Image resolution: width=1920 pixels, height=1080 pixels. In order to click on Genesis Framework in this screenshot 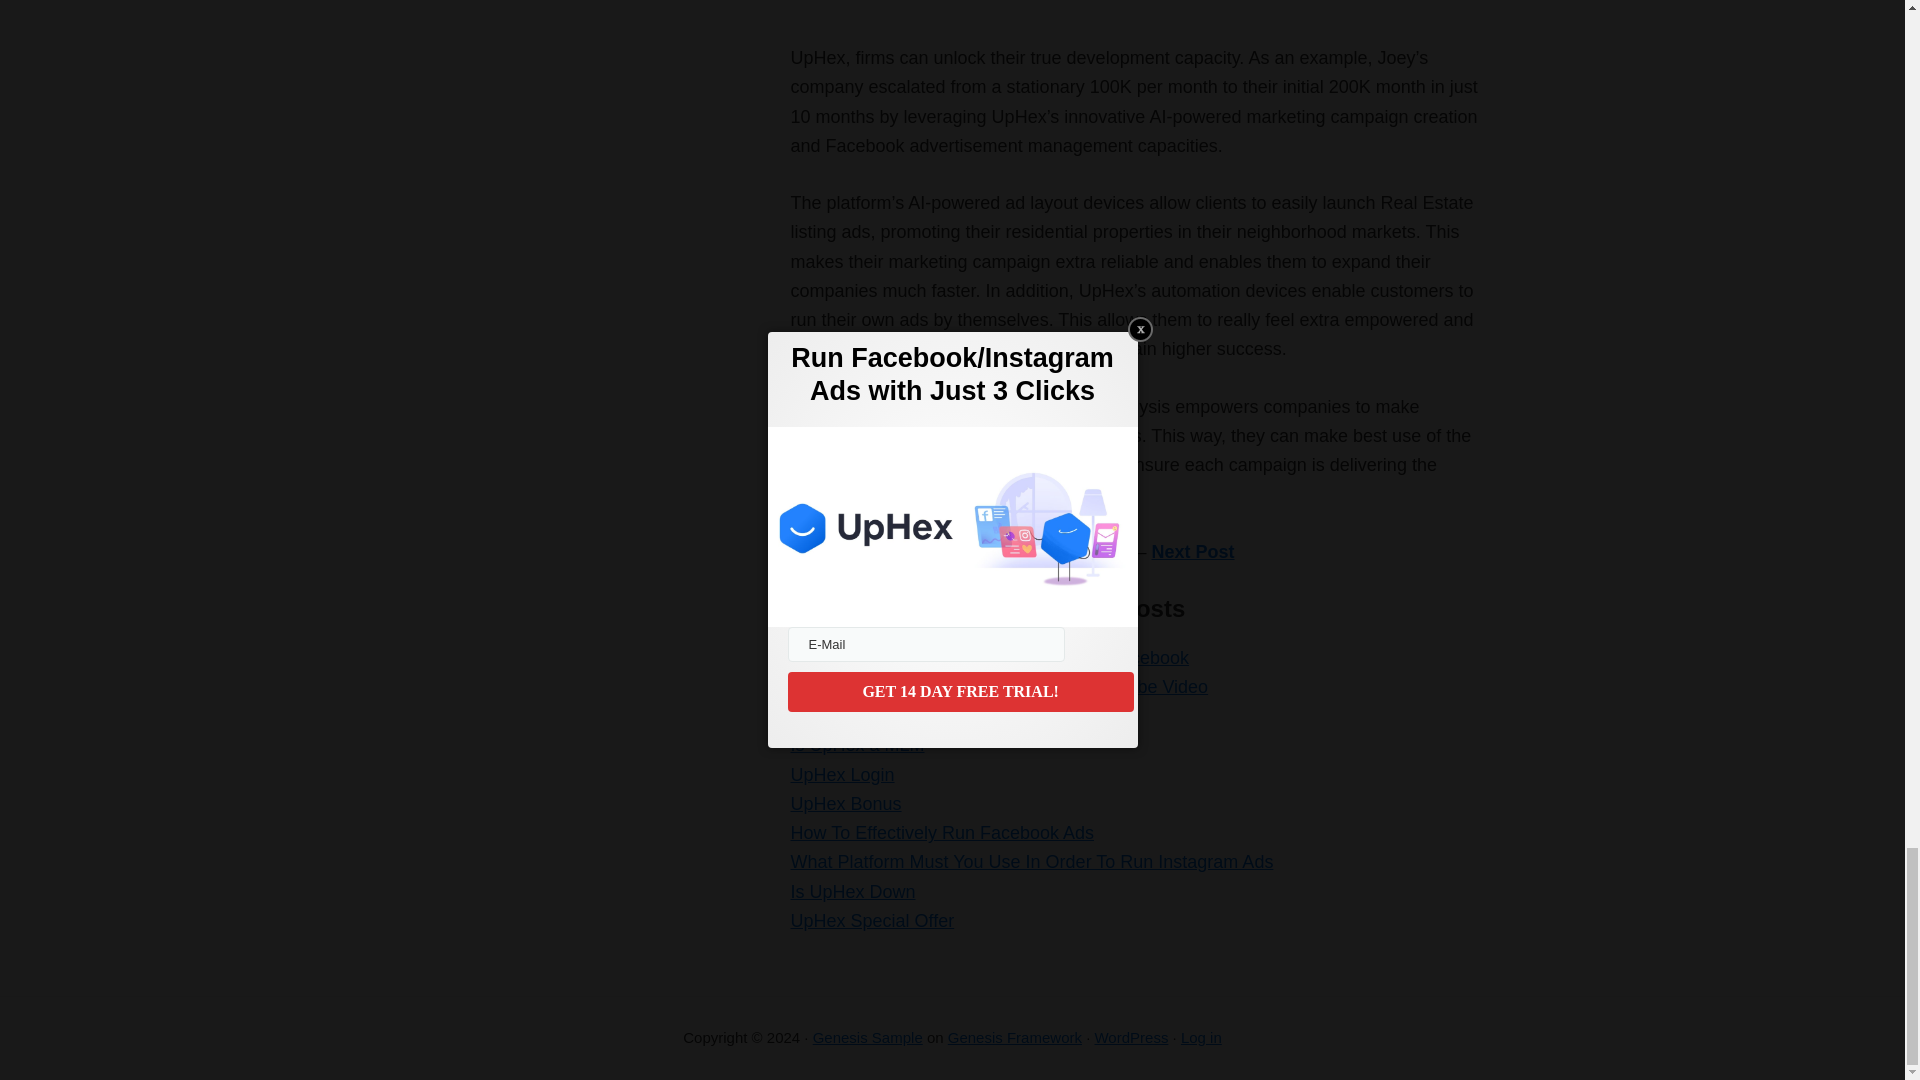, I will do `click(1015, 1038)`.